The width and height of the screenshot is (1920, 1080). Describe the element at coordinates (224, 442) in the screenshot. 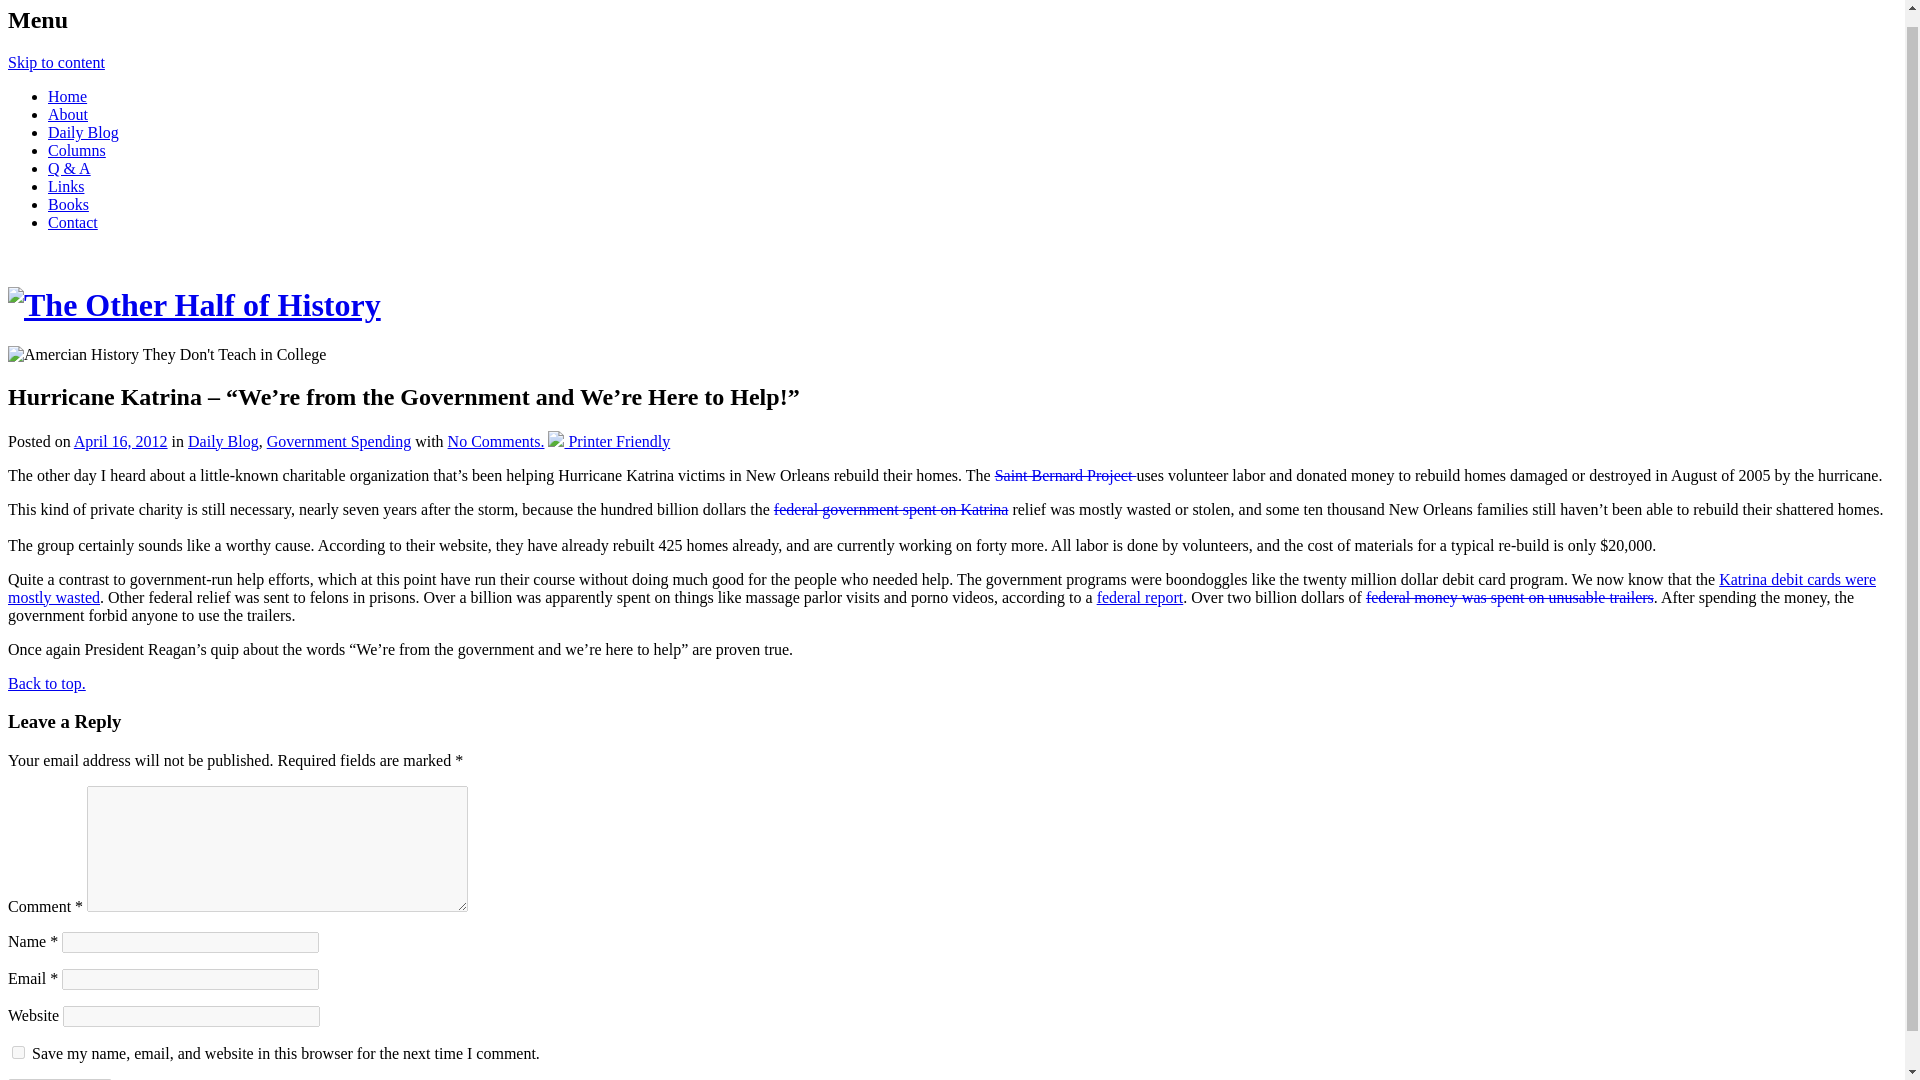

I see `Daily Blog` at that location.